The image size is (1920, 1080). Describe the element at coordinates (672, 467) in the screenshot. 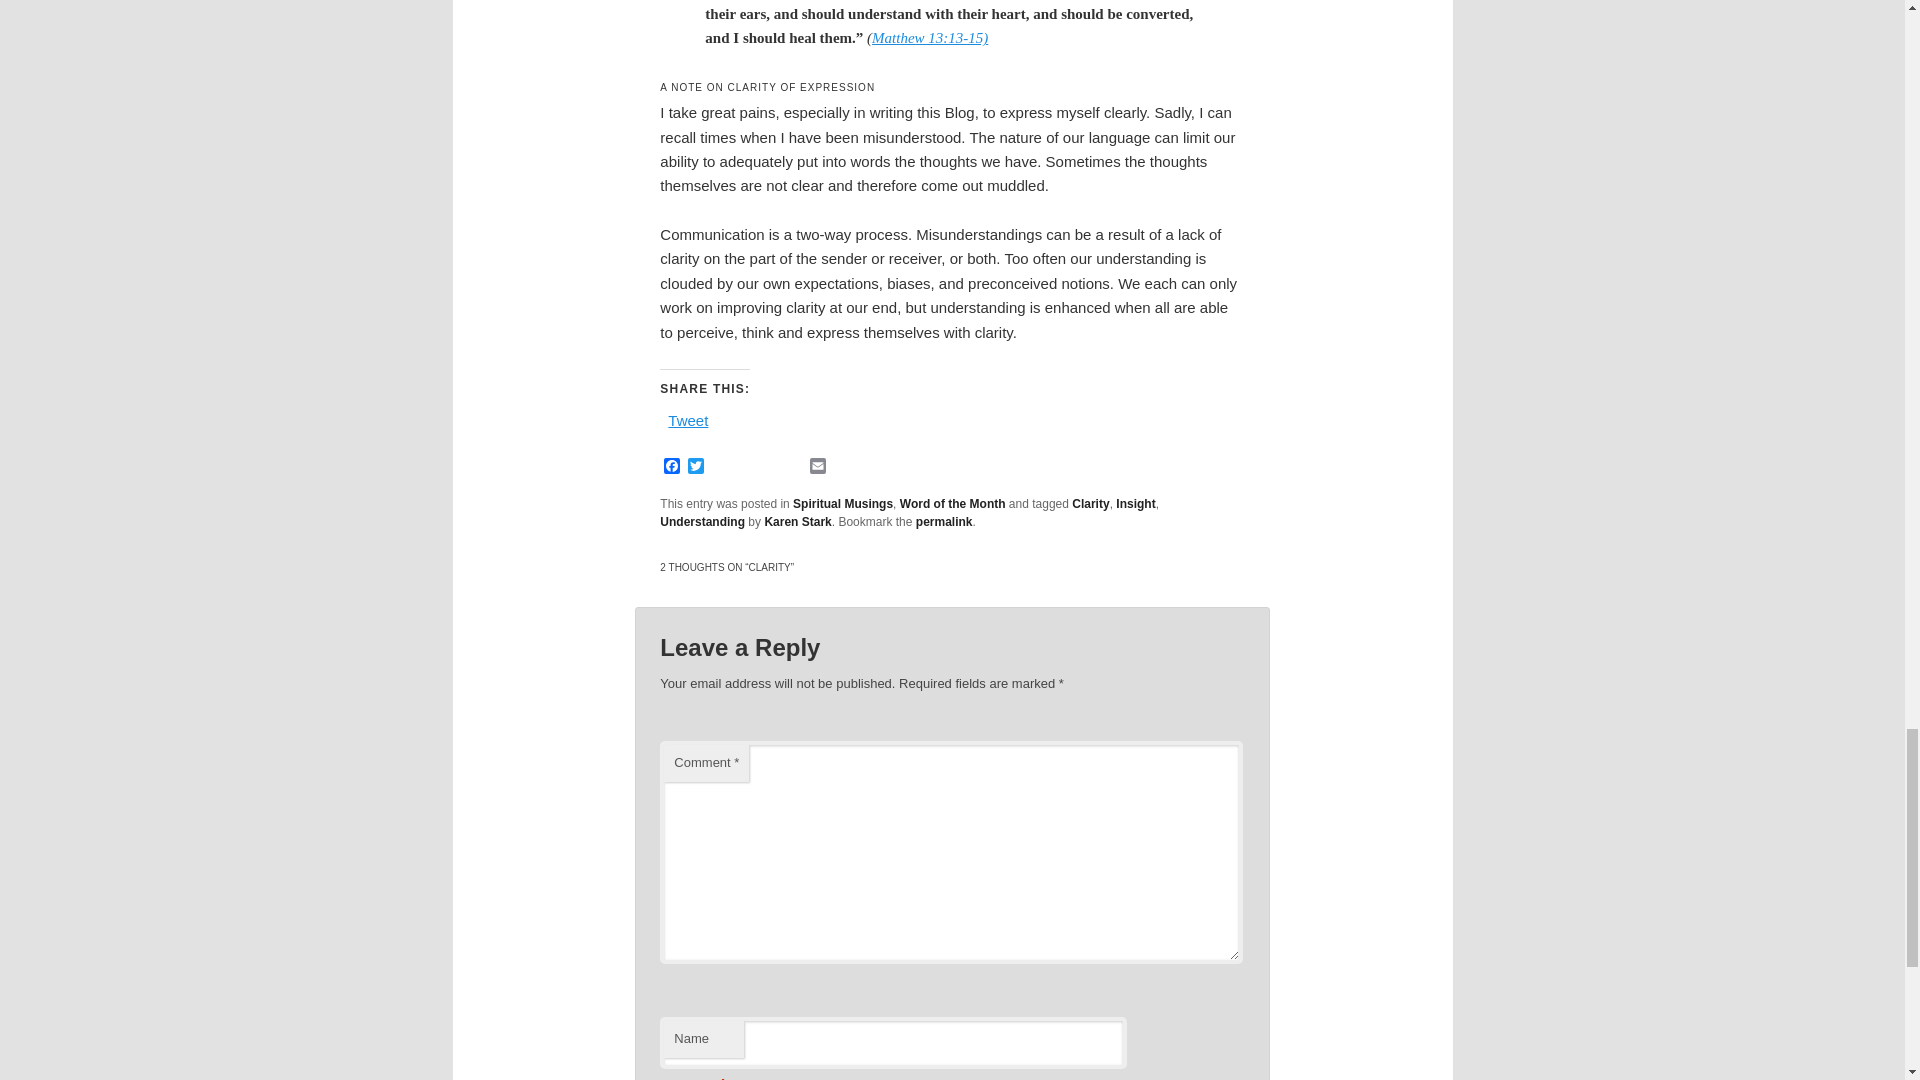

I see `Facebook` at that location.